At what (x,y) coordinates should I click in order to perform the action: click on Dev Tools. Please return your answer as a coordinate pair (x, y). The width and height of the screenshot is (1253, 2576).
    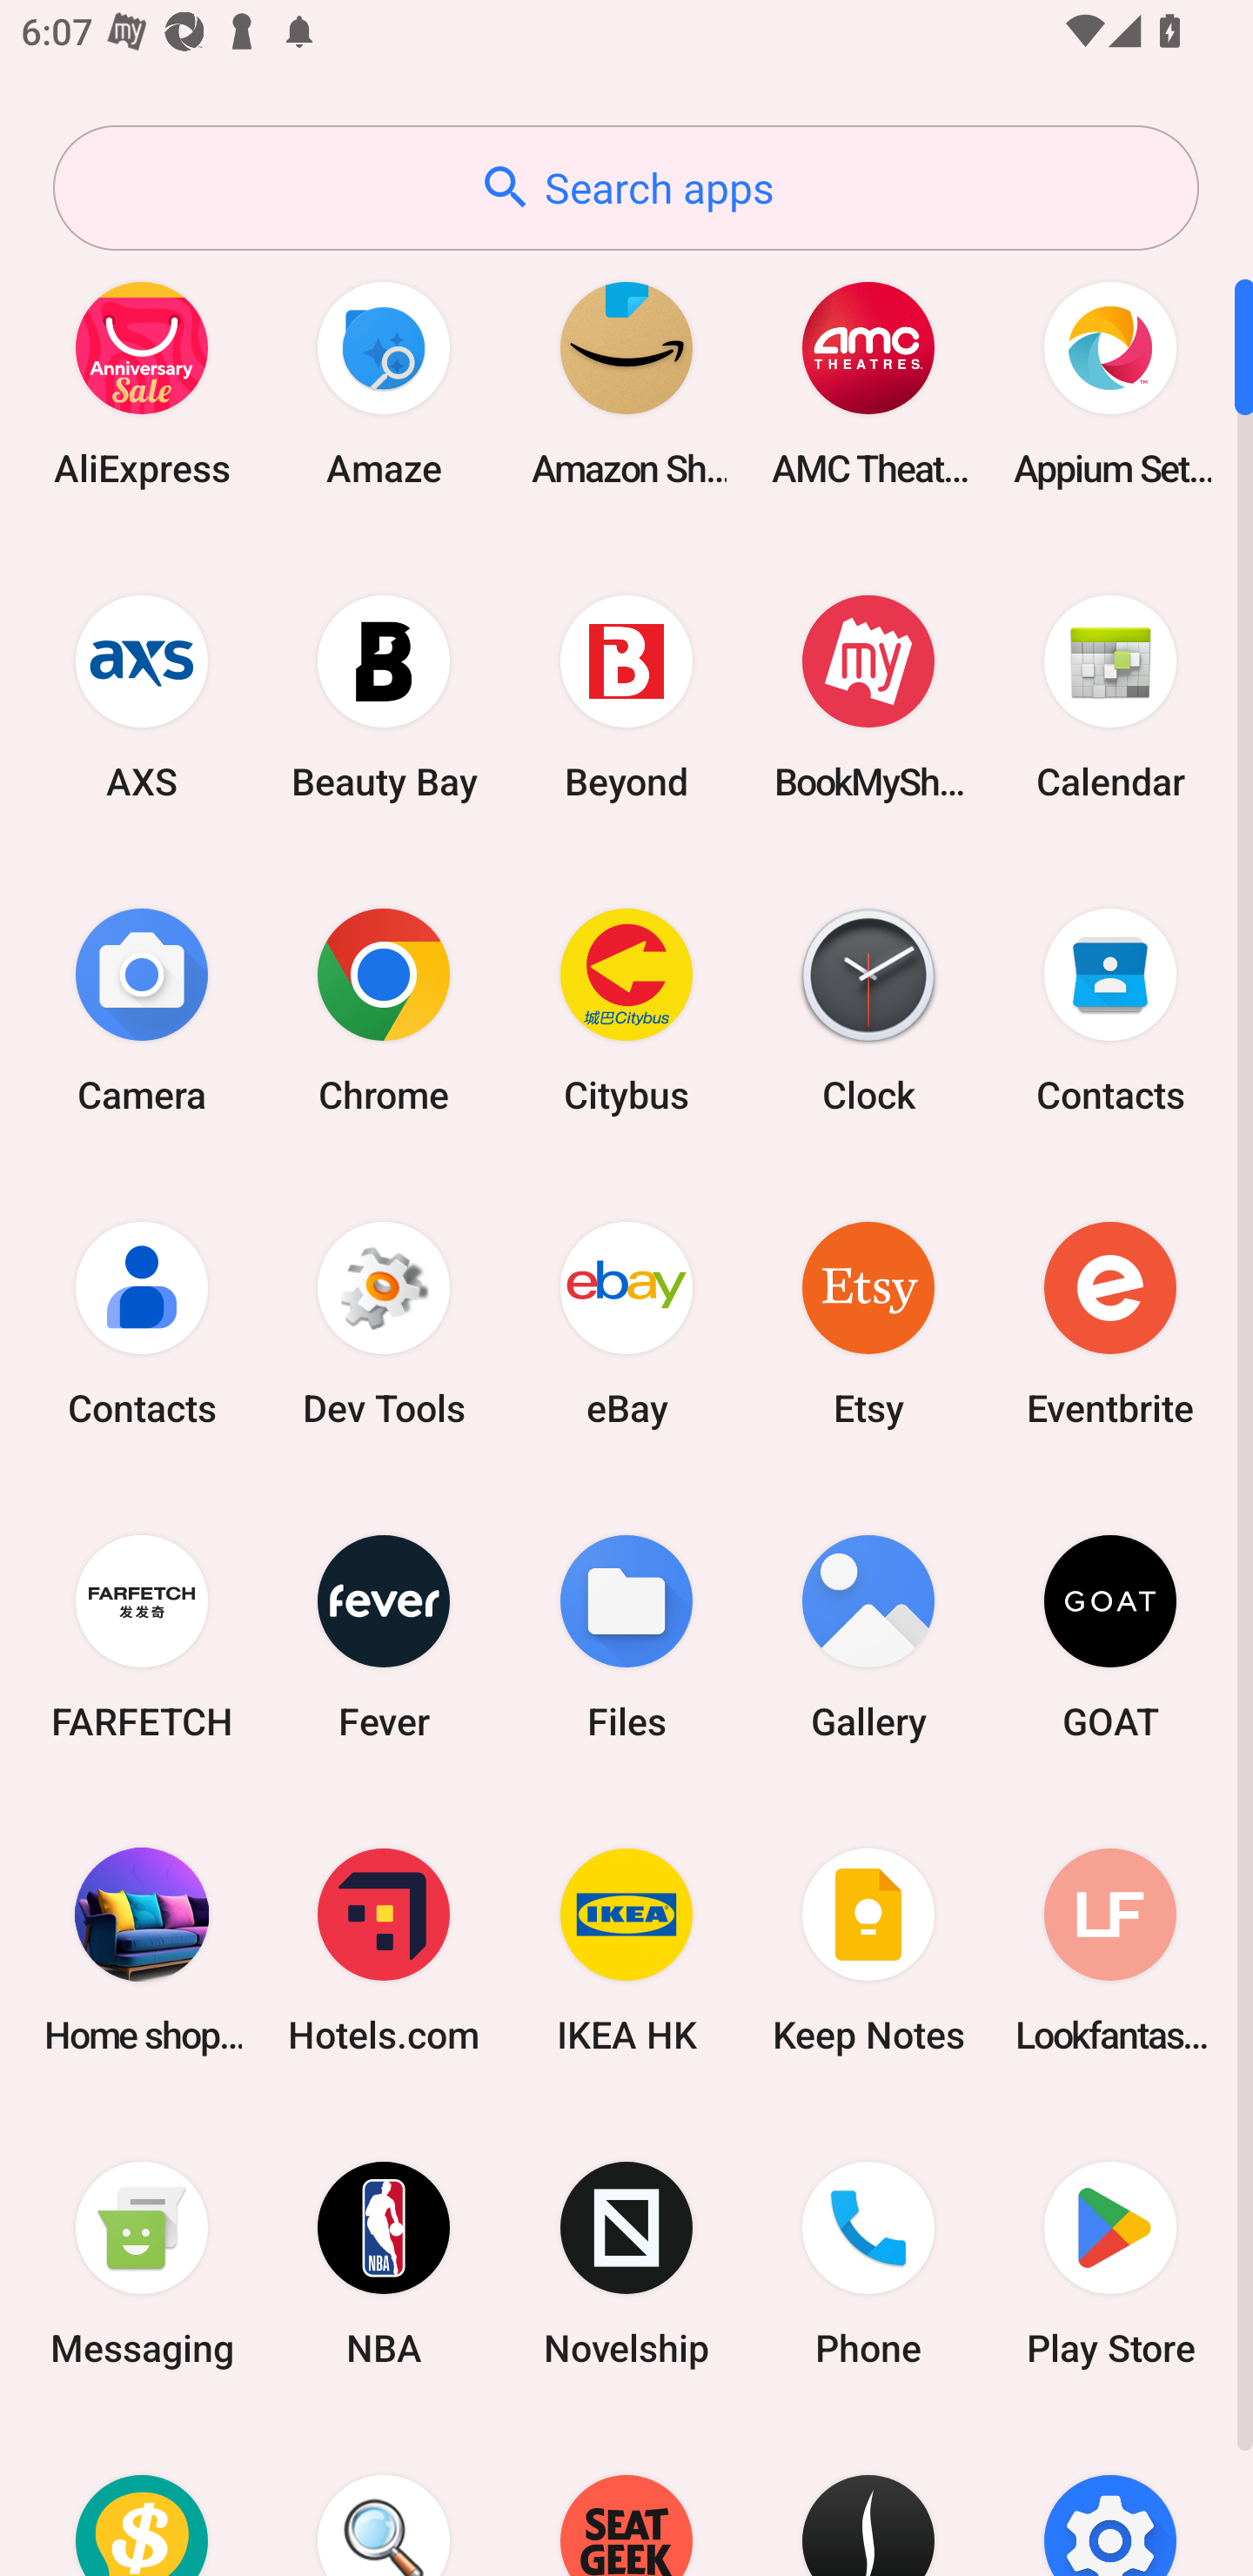
    Looking at the image, I should click on (384, 1323).